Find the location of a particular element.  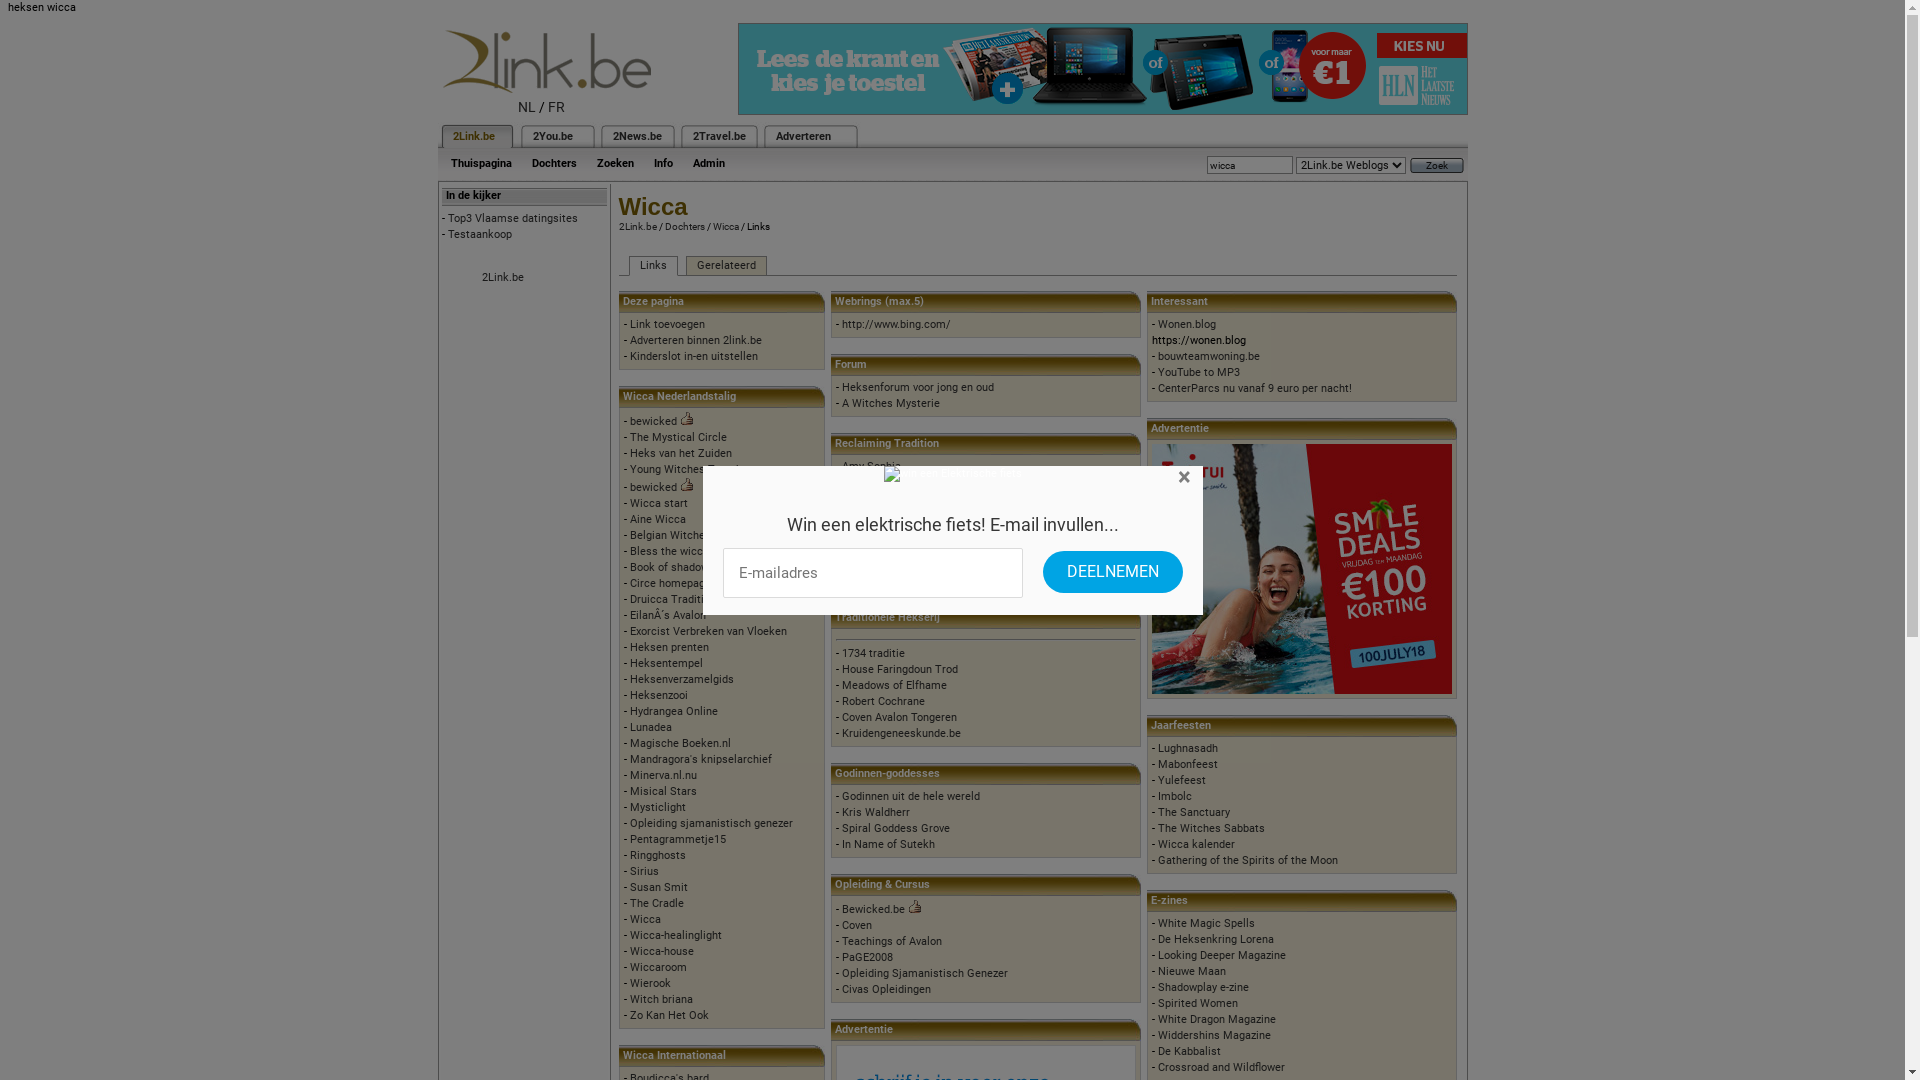

Wicca start is located at coordinates (659, 504).